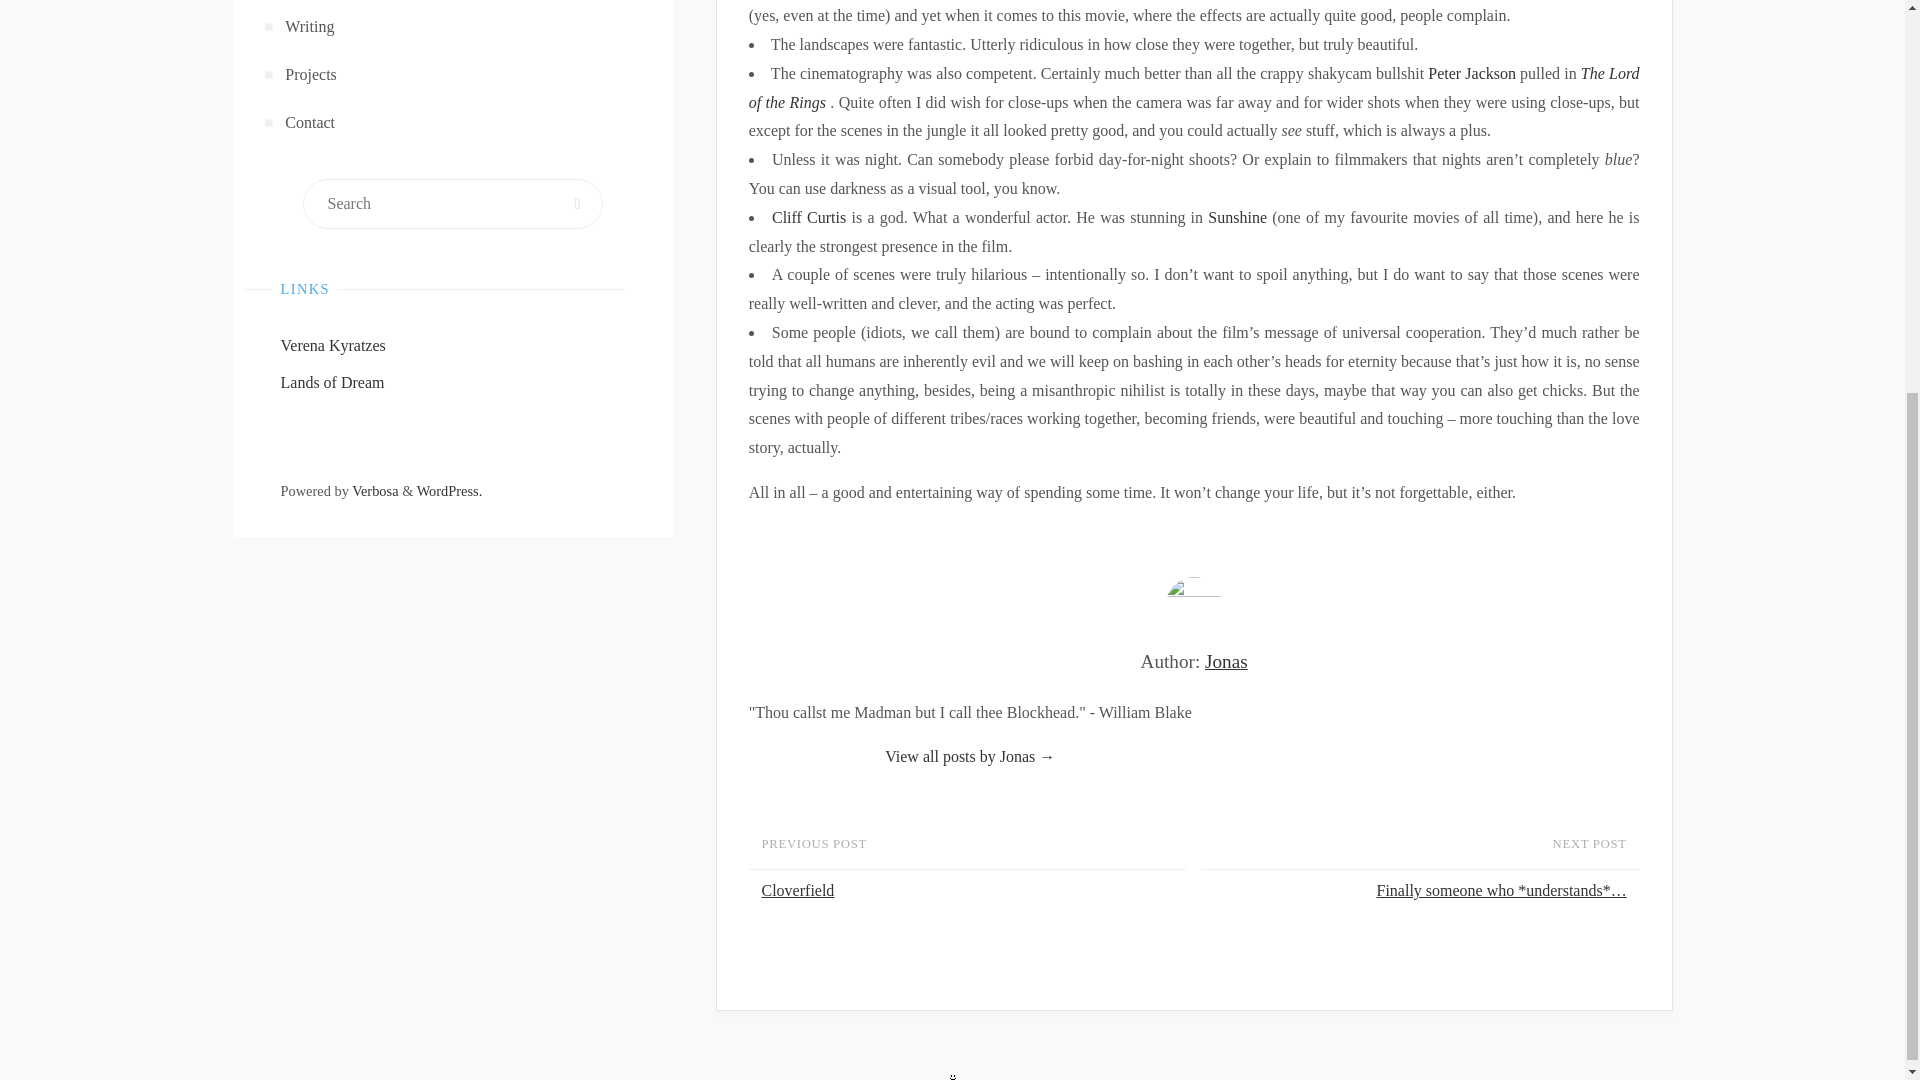  I want to click on Projects, so click(454, 74).